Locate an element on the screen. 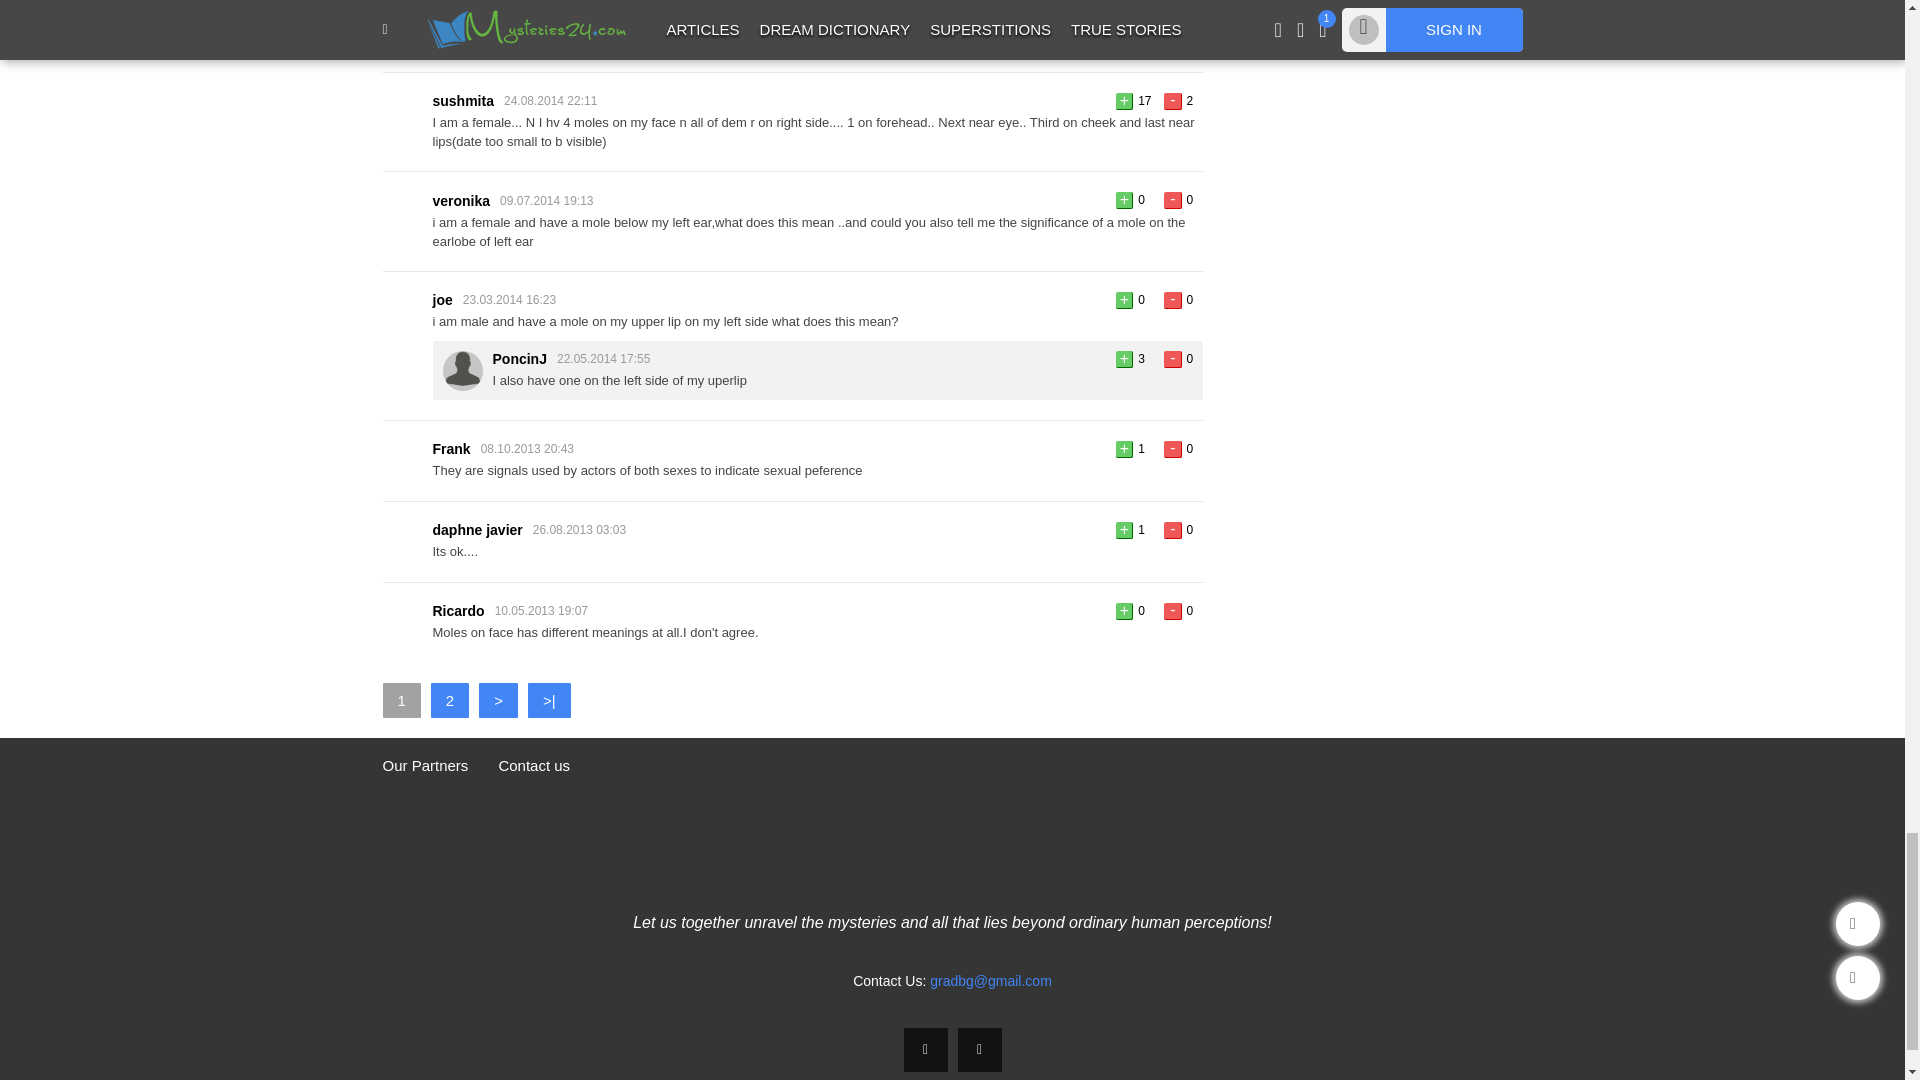 This screenshot has width=1920, height=1080. Like is located at coordinates (1124, 20).